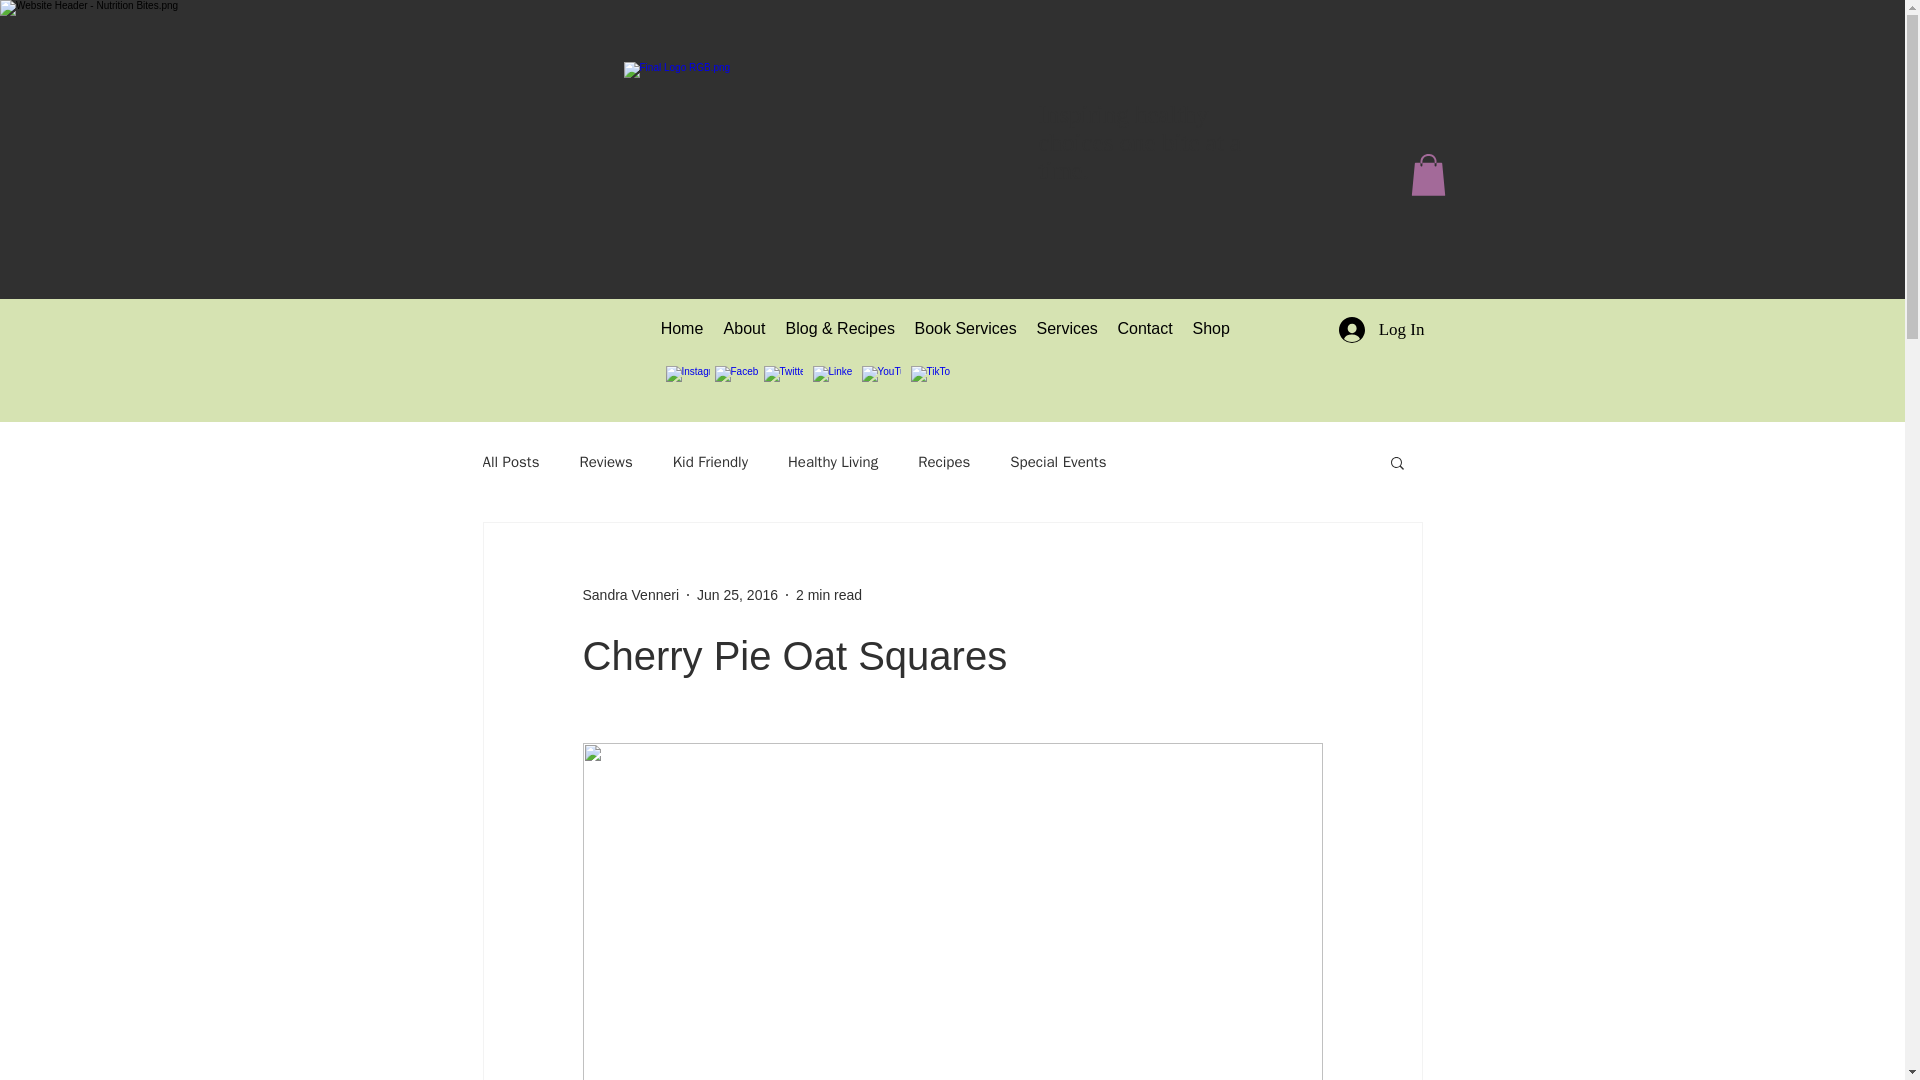 This screenshot has height=1080, width=1920. What do you see at coordinates (681, 328) in the screenshot?
I see `Home` at bounding box center [681, 328].